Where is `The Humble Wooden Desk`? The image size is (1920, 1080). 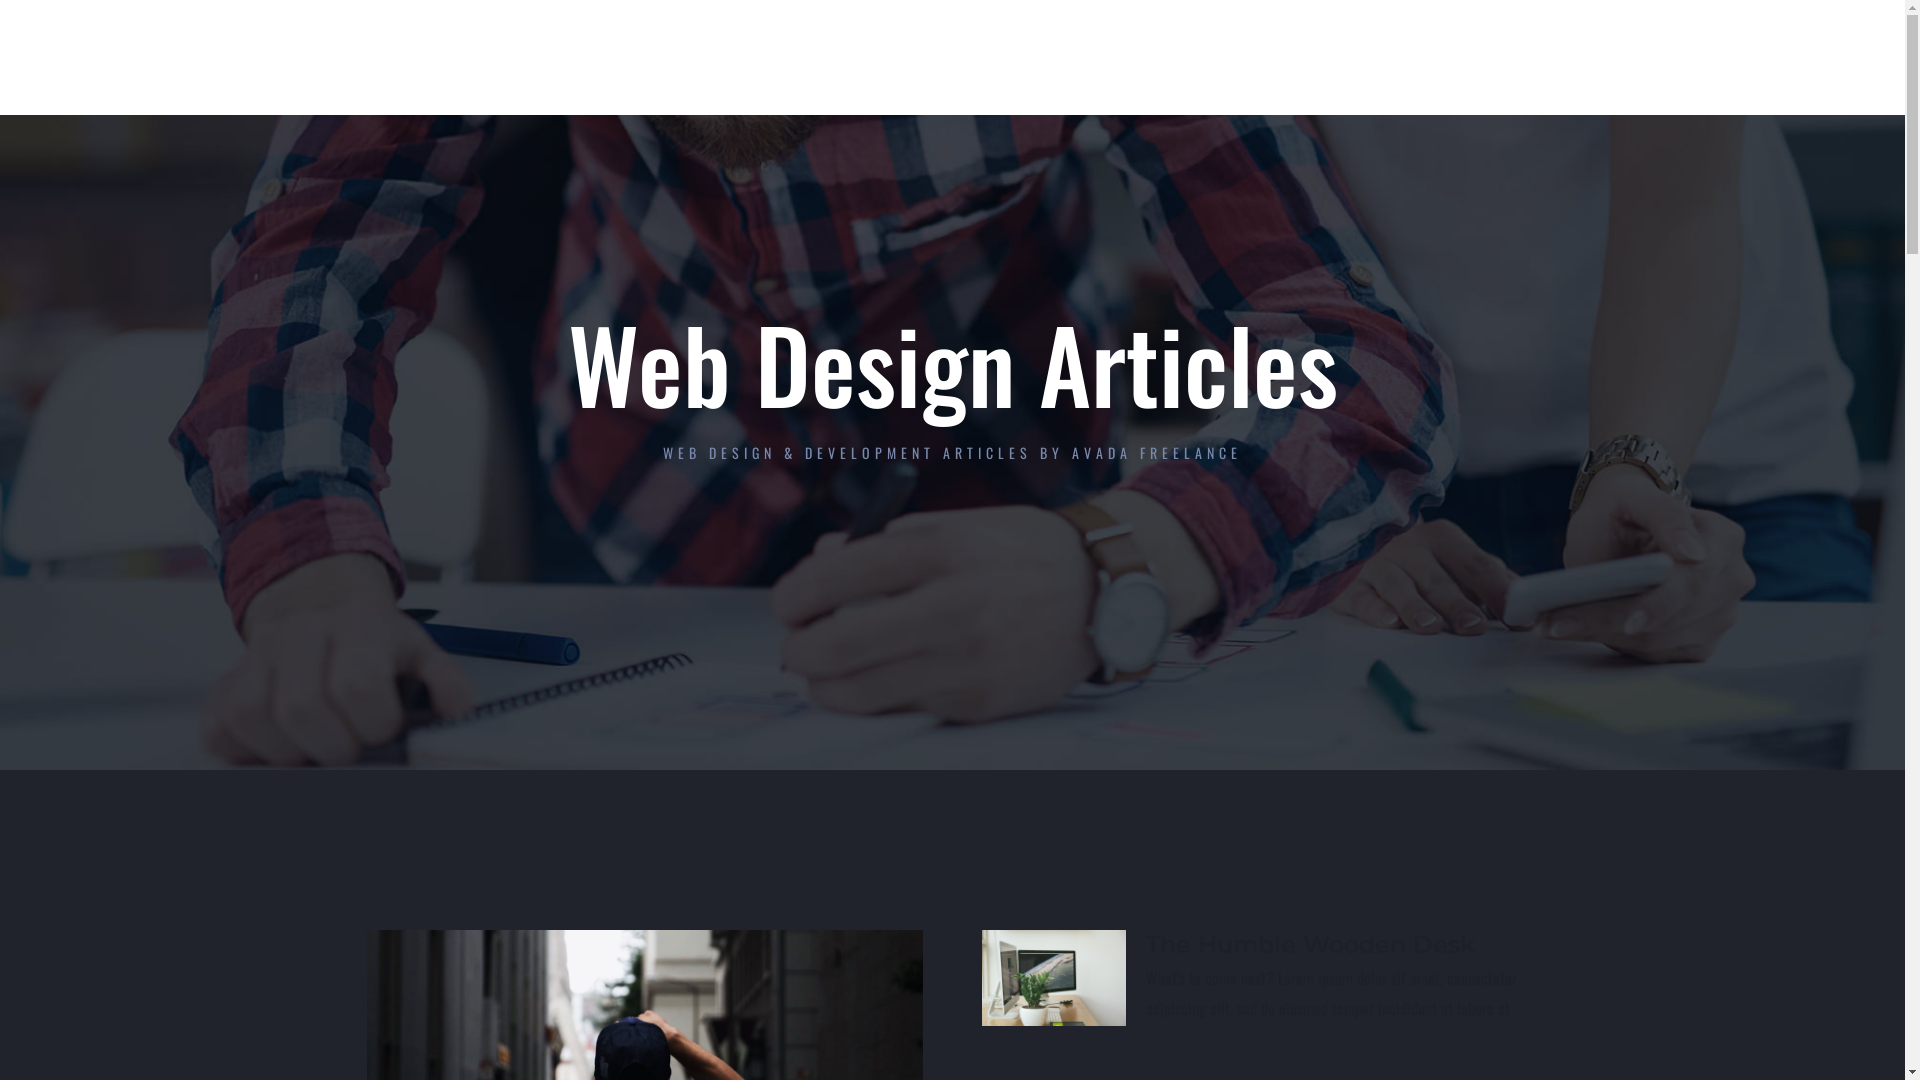 The Humble Wooden Desk is located at coordinates (1310, 944).